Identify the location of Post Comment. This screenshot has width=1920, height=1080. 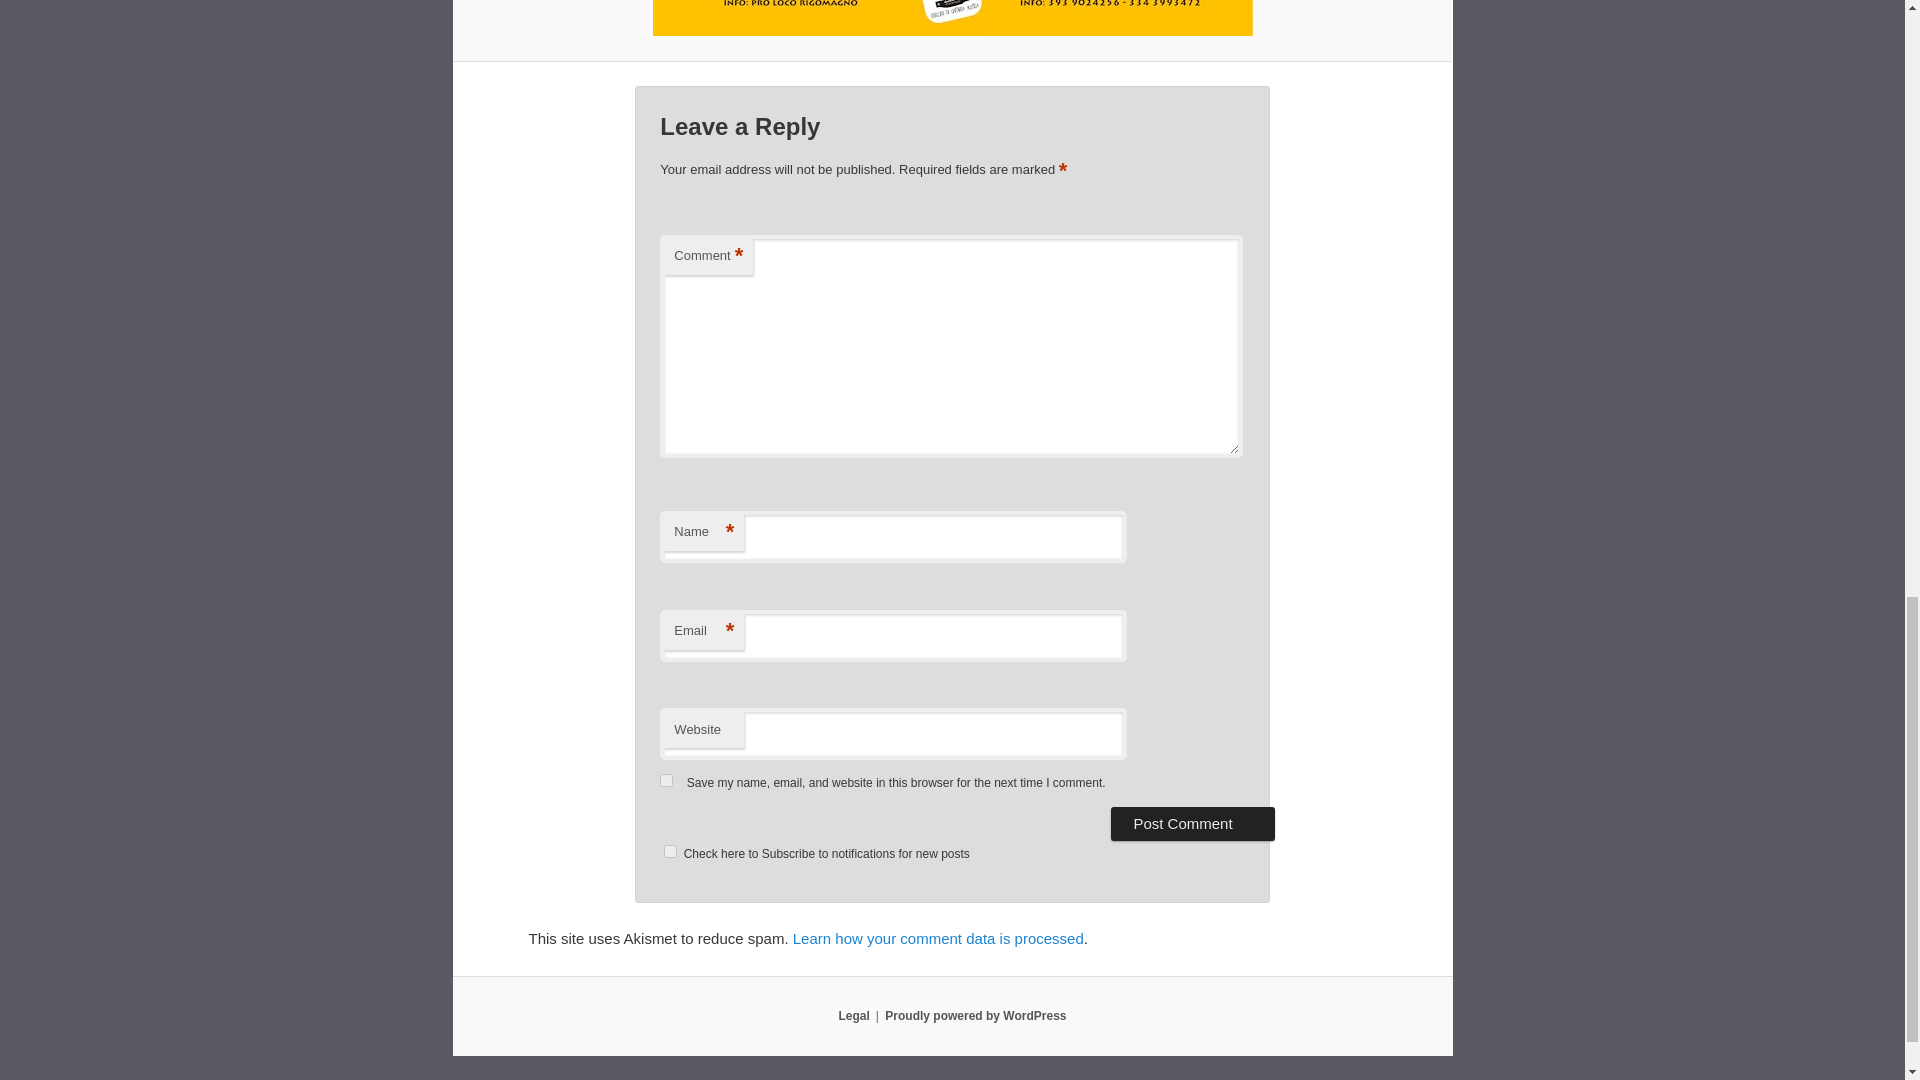
(1192, 824).